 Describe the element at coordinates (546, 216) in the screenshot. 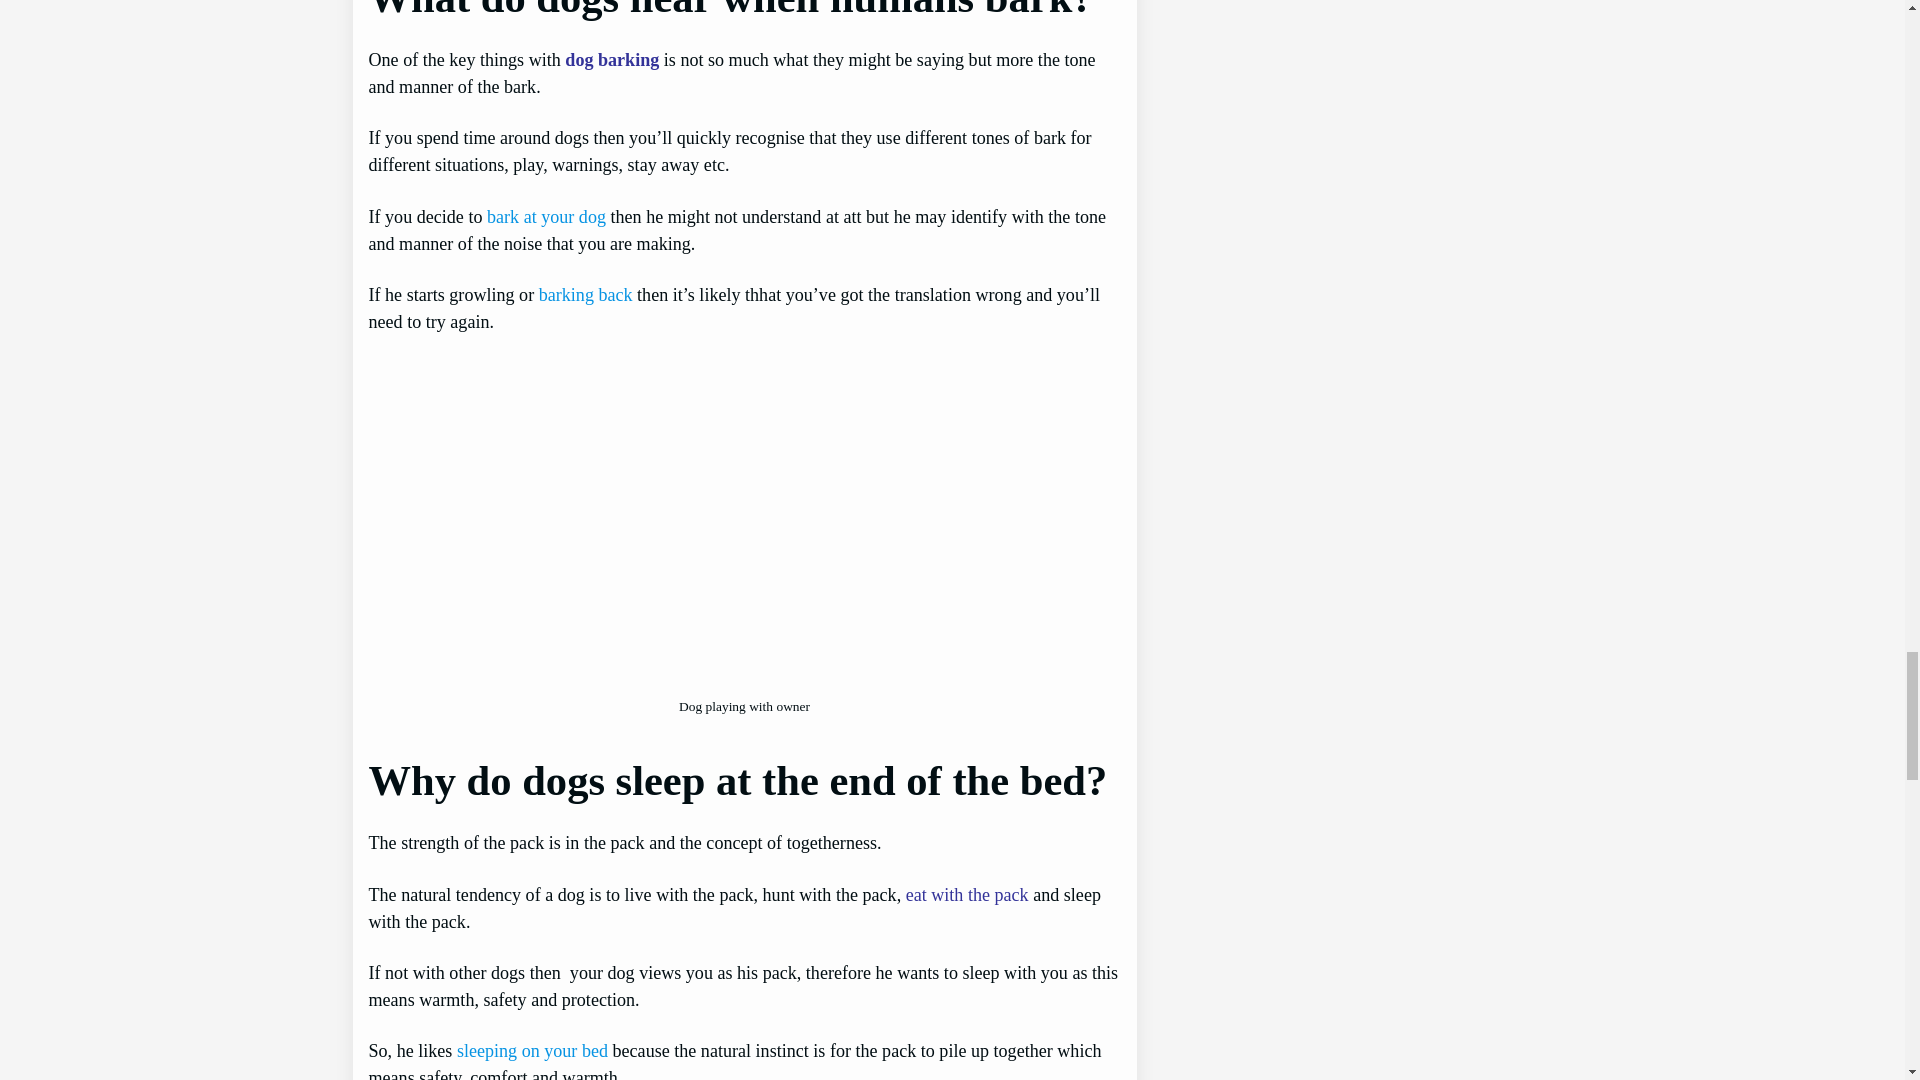

I see `bark at your dog` at that location.